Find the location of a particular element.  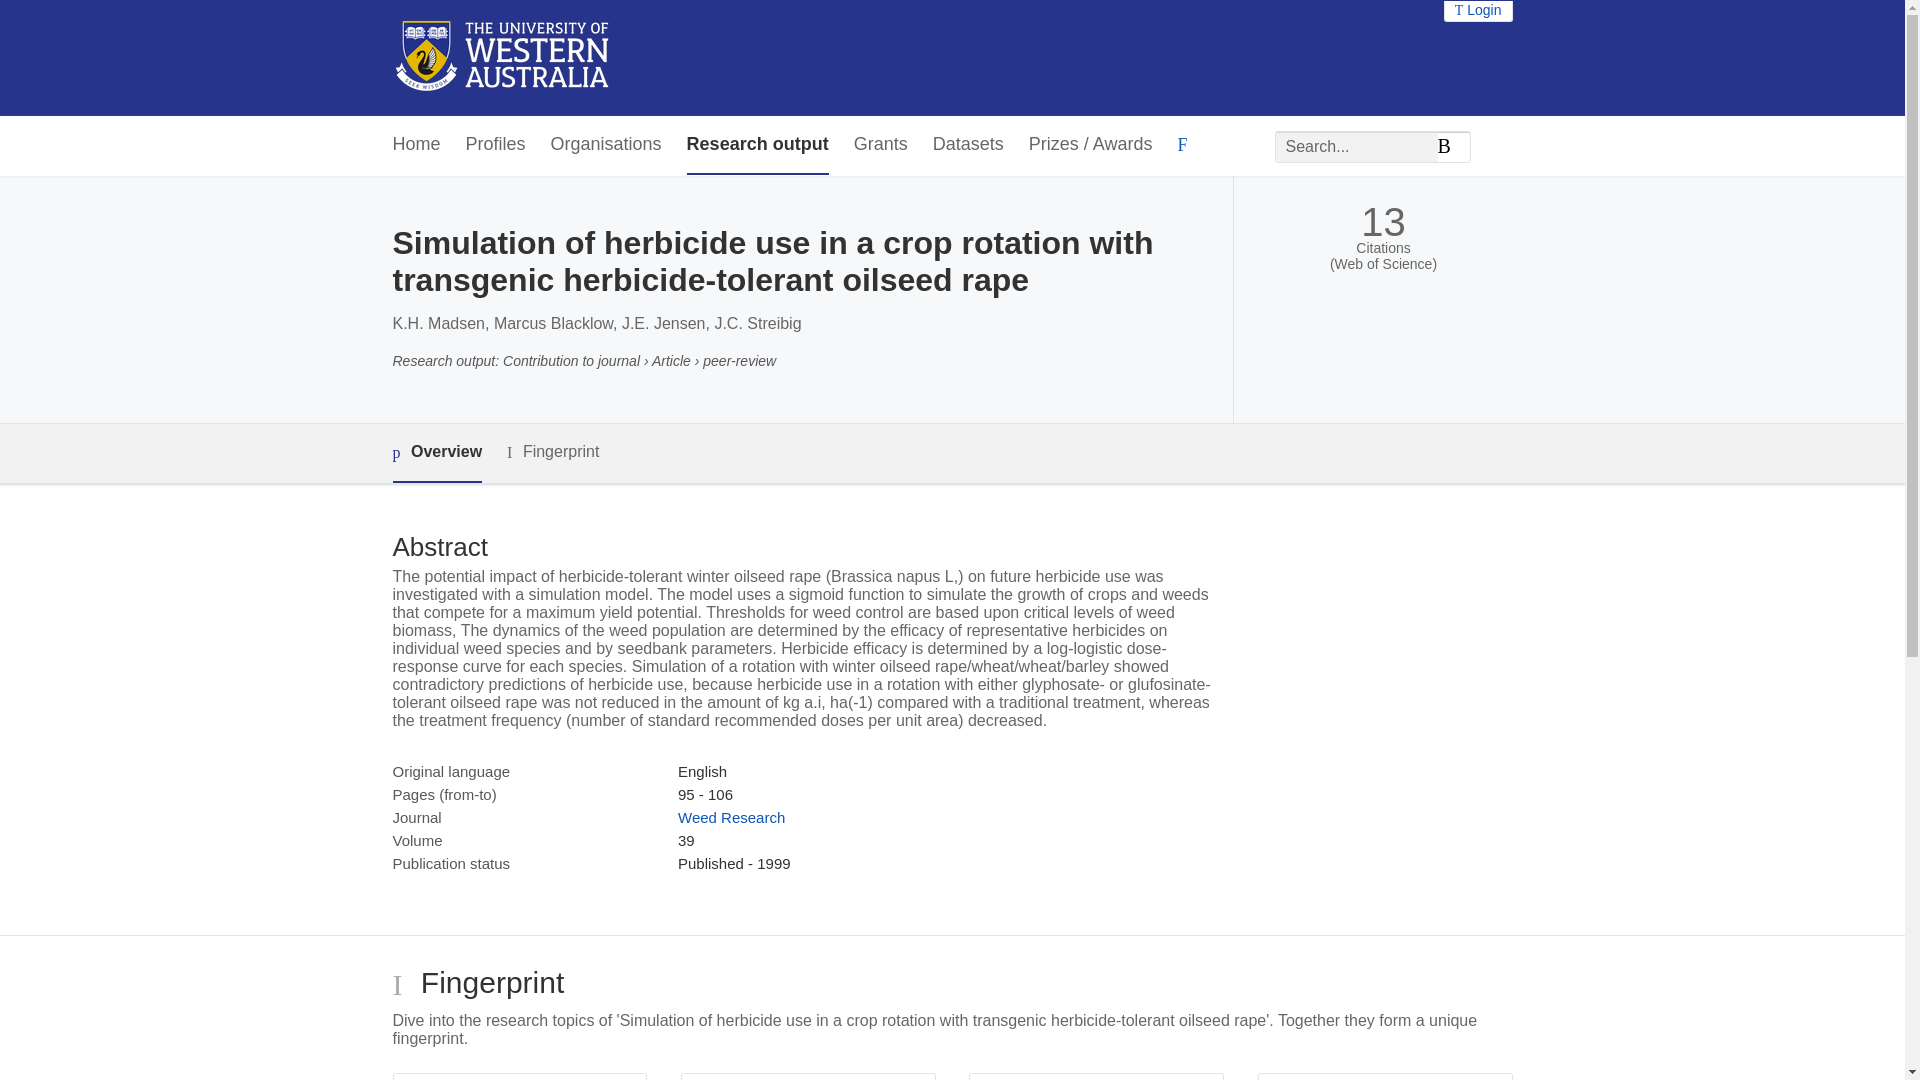

Research output is located at coordinates (758, 144).